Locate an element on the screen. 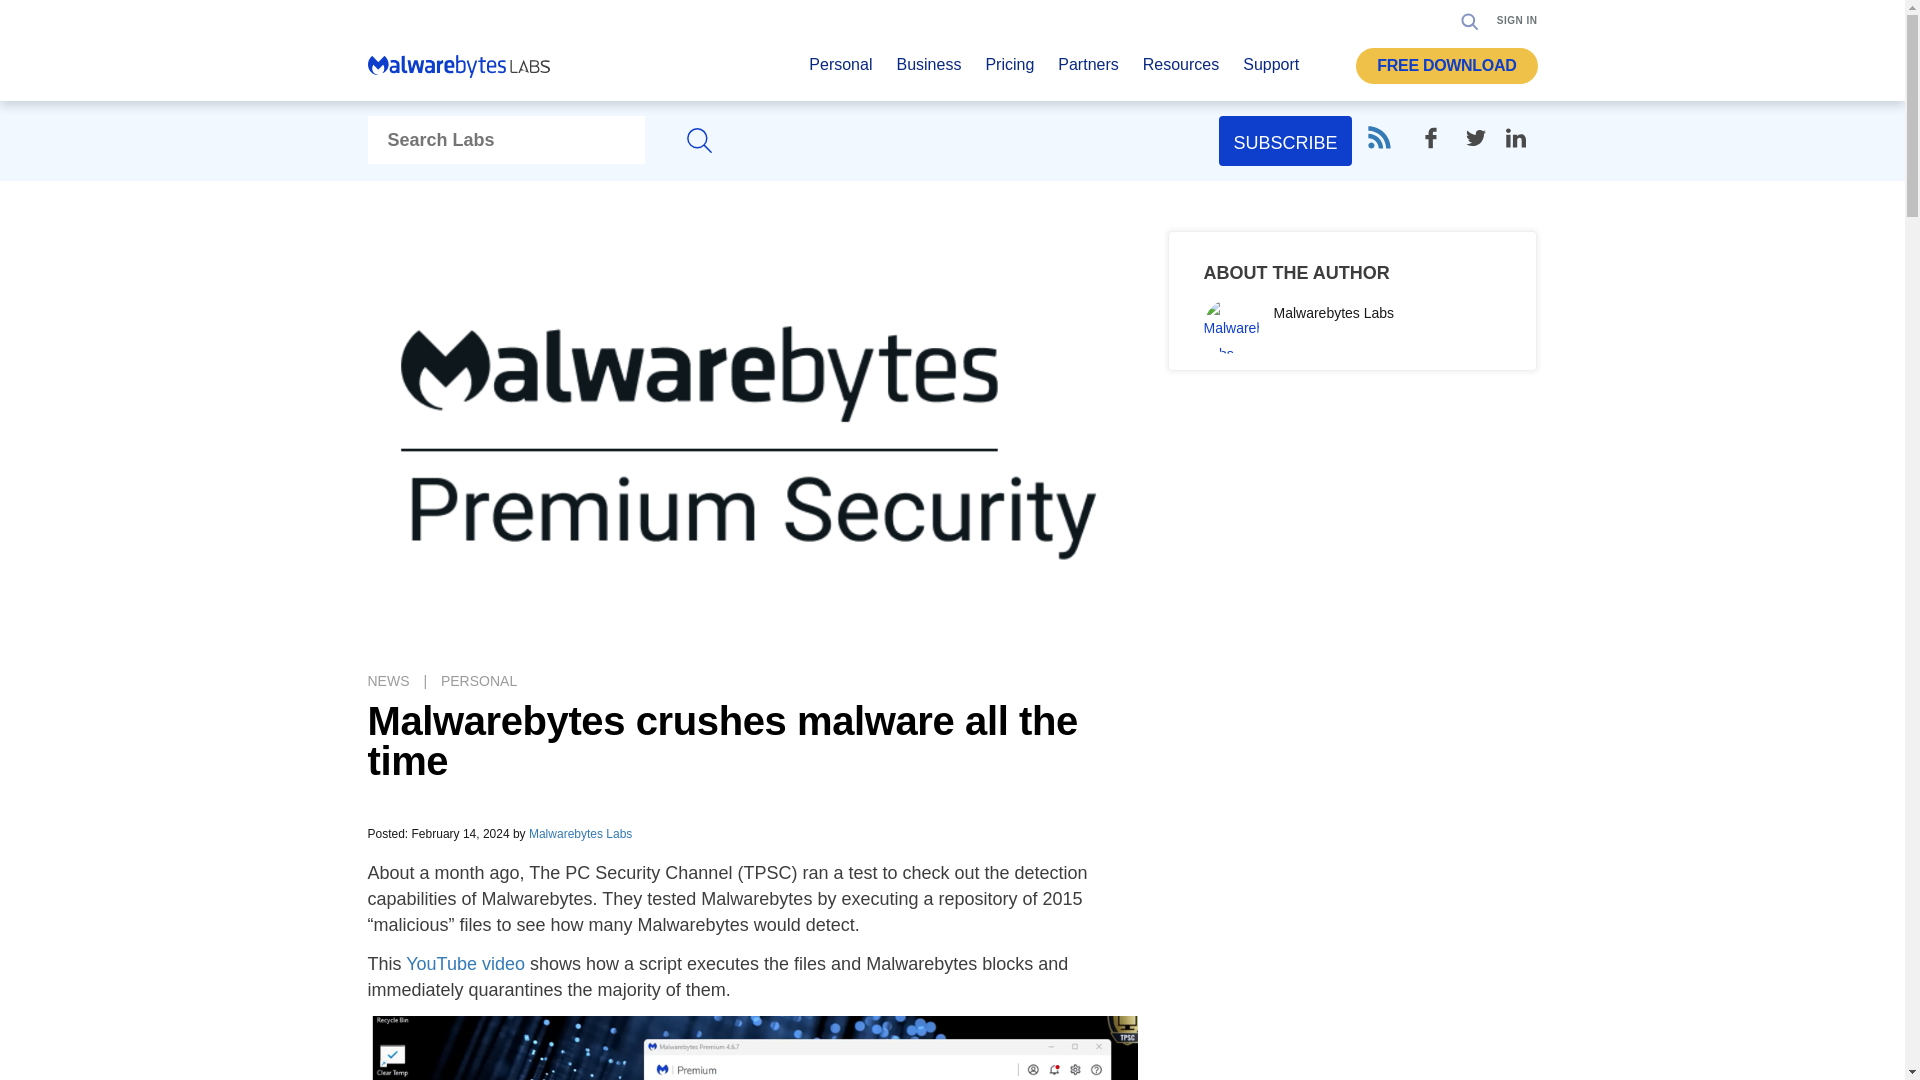  Business is located at coordinates (928, 70).